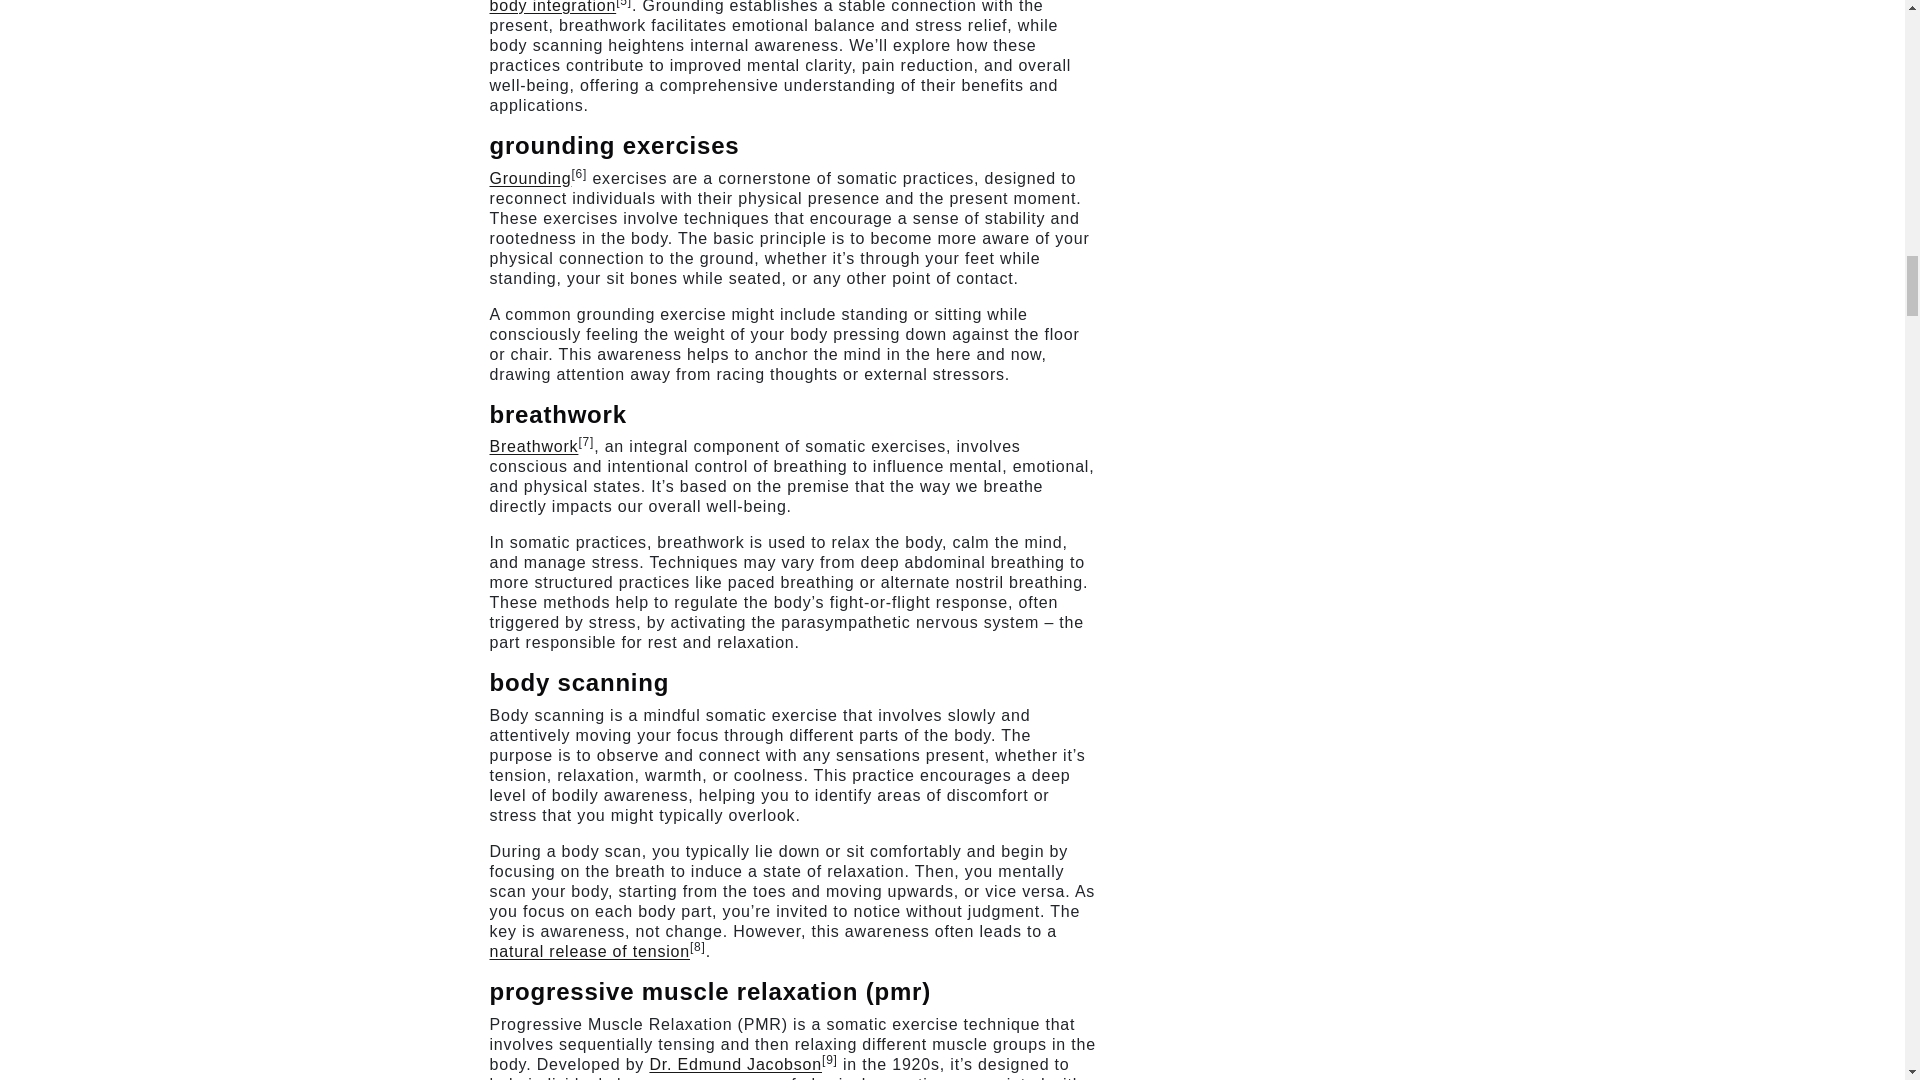 This screenshot has width=1920, height=1080. What do you see at coordinates (734, 1064) in the screenshot?
I see `Dr. Edmund Jacobson` at bounding box center [734, 1064].